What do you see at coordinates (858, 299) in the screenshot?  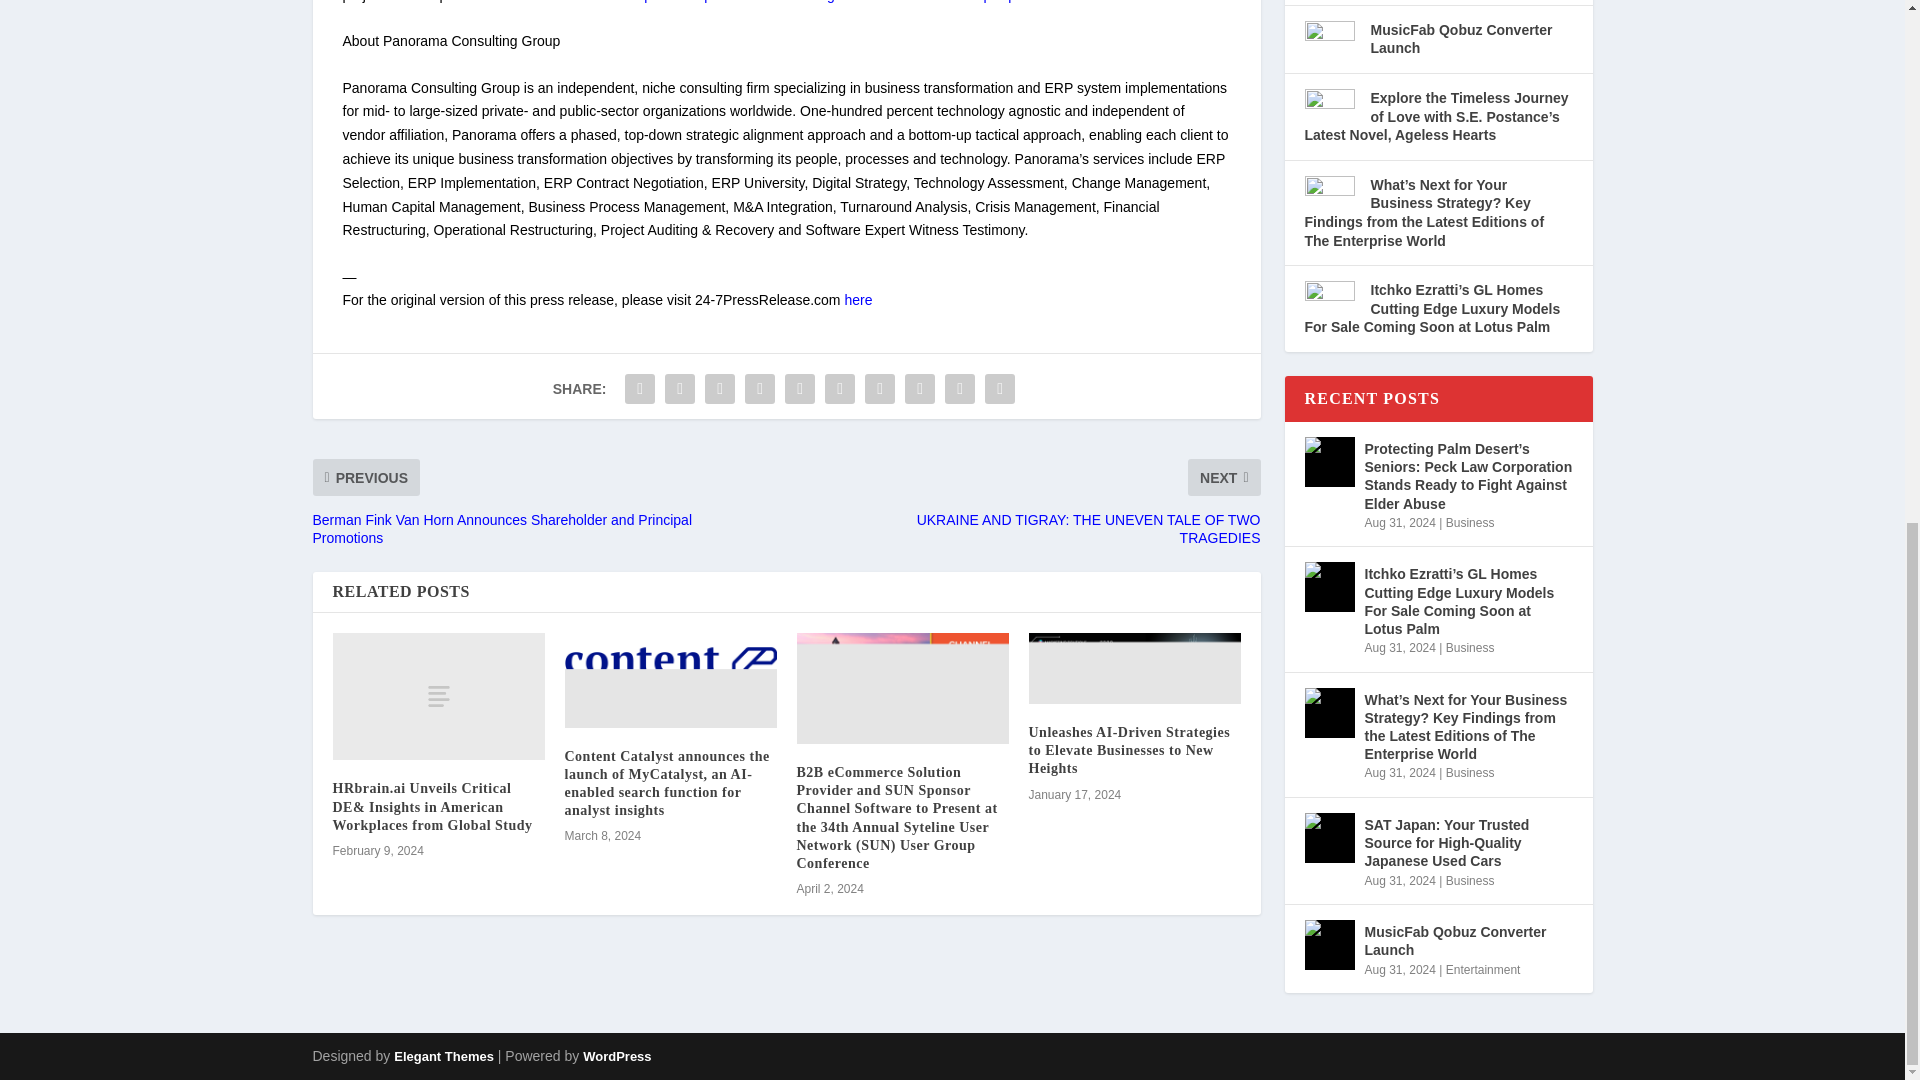 I see `here` at bounding box center [858, 299].